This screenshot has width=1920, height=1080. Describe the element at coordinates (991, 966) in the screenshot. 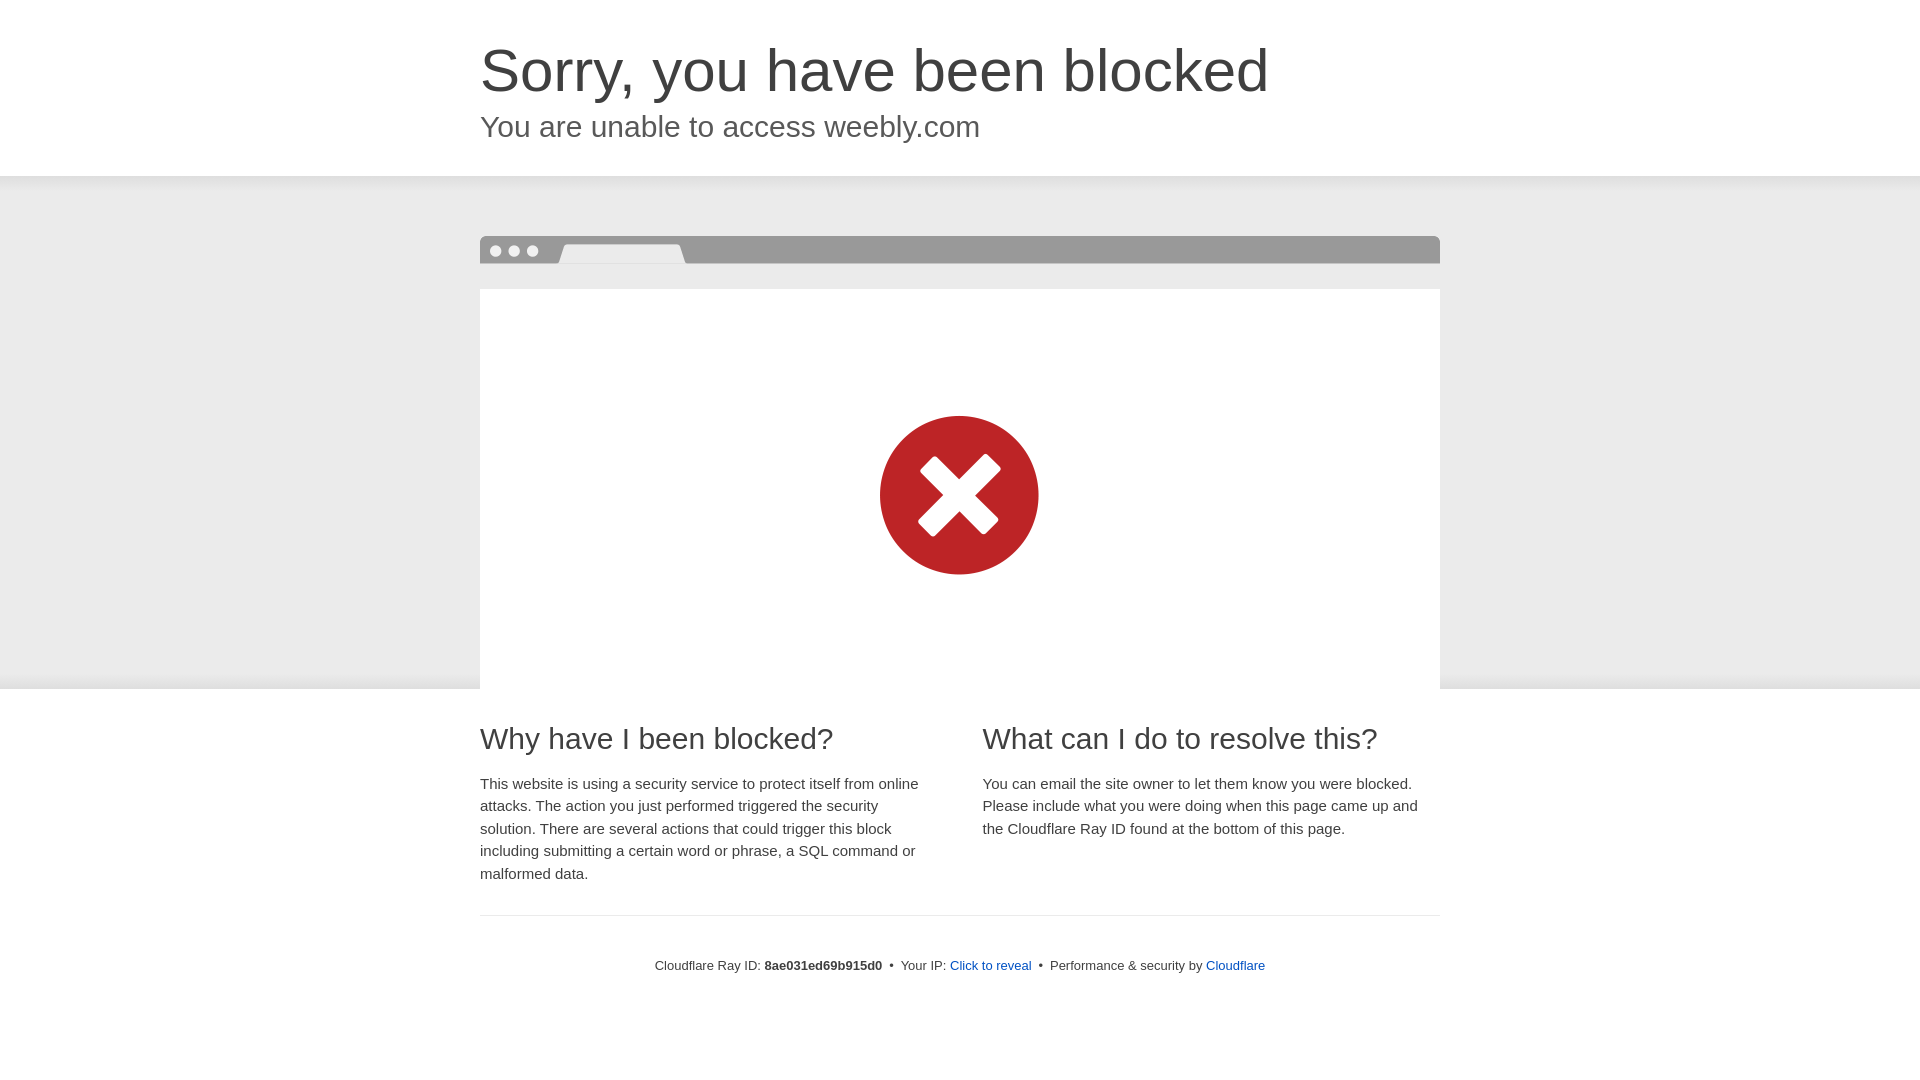

I see `Click to reveal` at that location.